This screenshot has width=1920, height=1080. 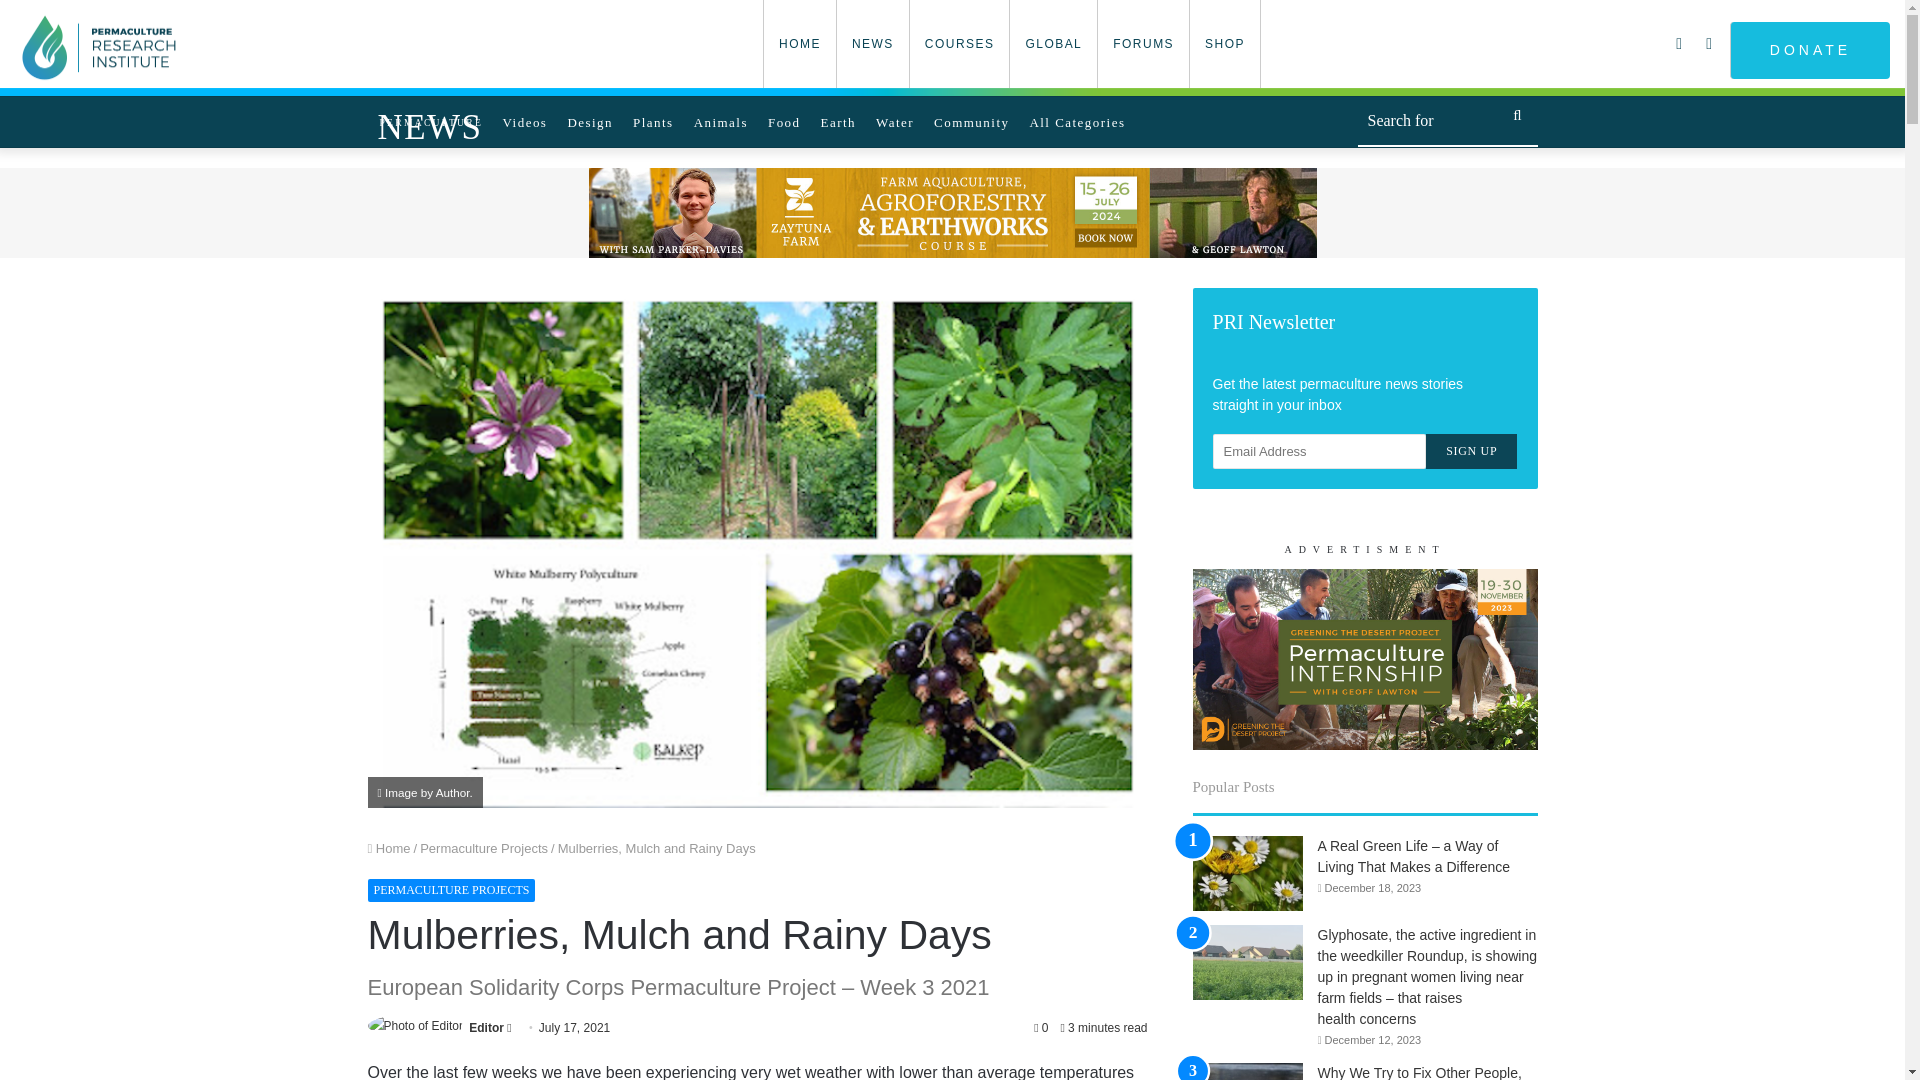 What do you see at coordinates (526, 121) in the screenshot?
I see `Videos` at bounding box center [526, 121].